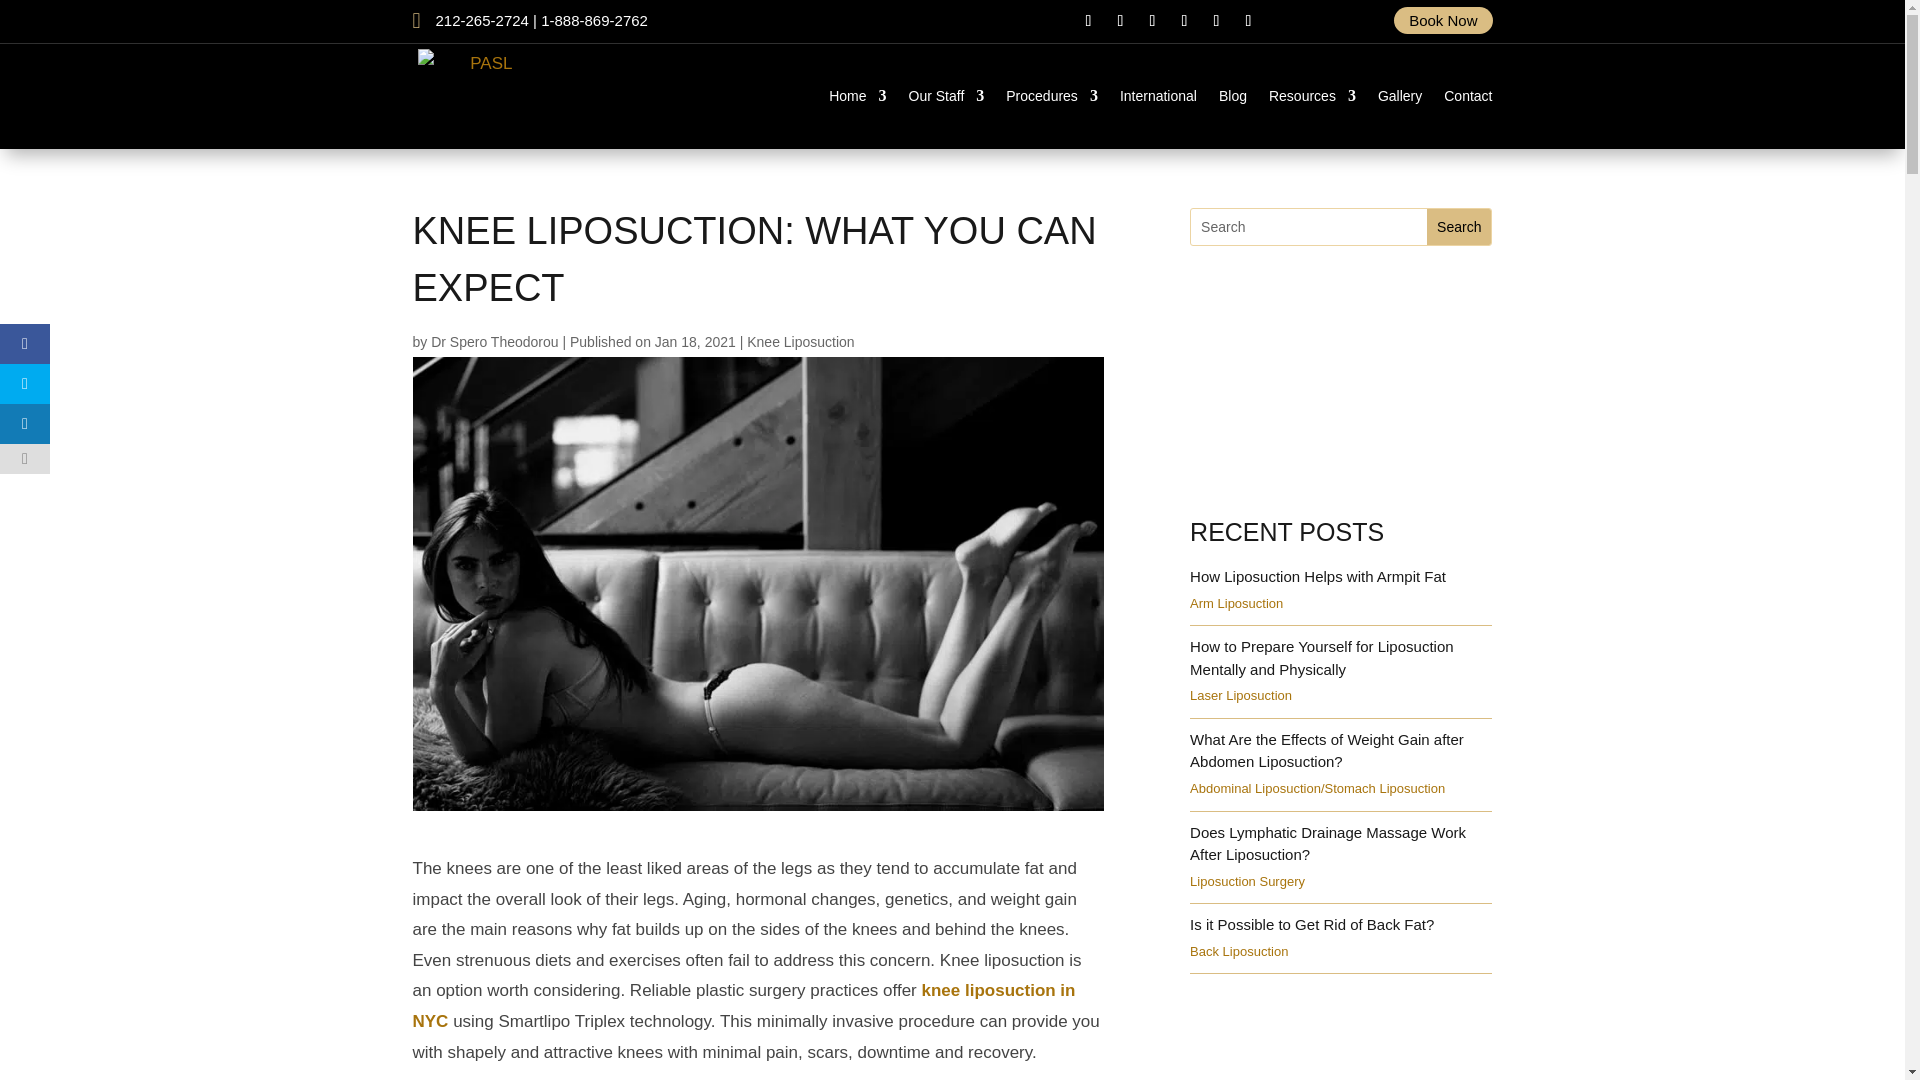 The width and height of the screenshot is (1920, 1080). Describe the element at coordinates (1458, 227) in the screenshot. I see `Search` at that location.